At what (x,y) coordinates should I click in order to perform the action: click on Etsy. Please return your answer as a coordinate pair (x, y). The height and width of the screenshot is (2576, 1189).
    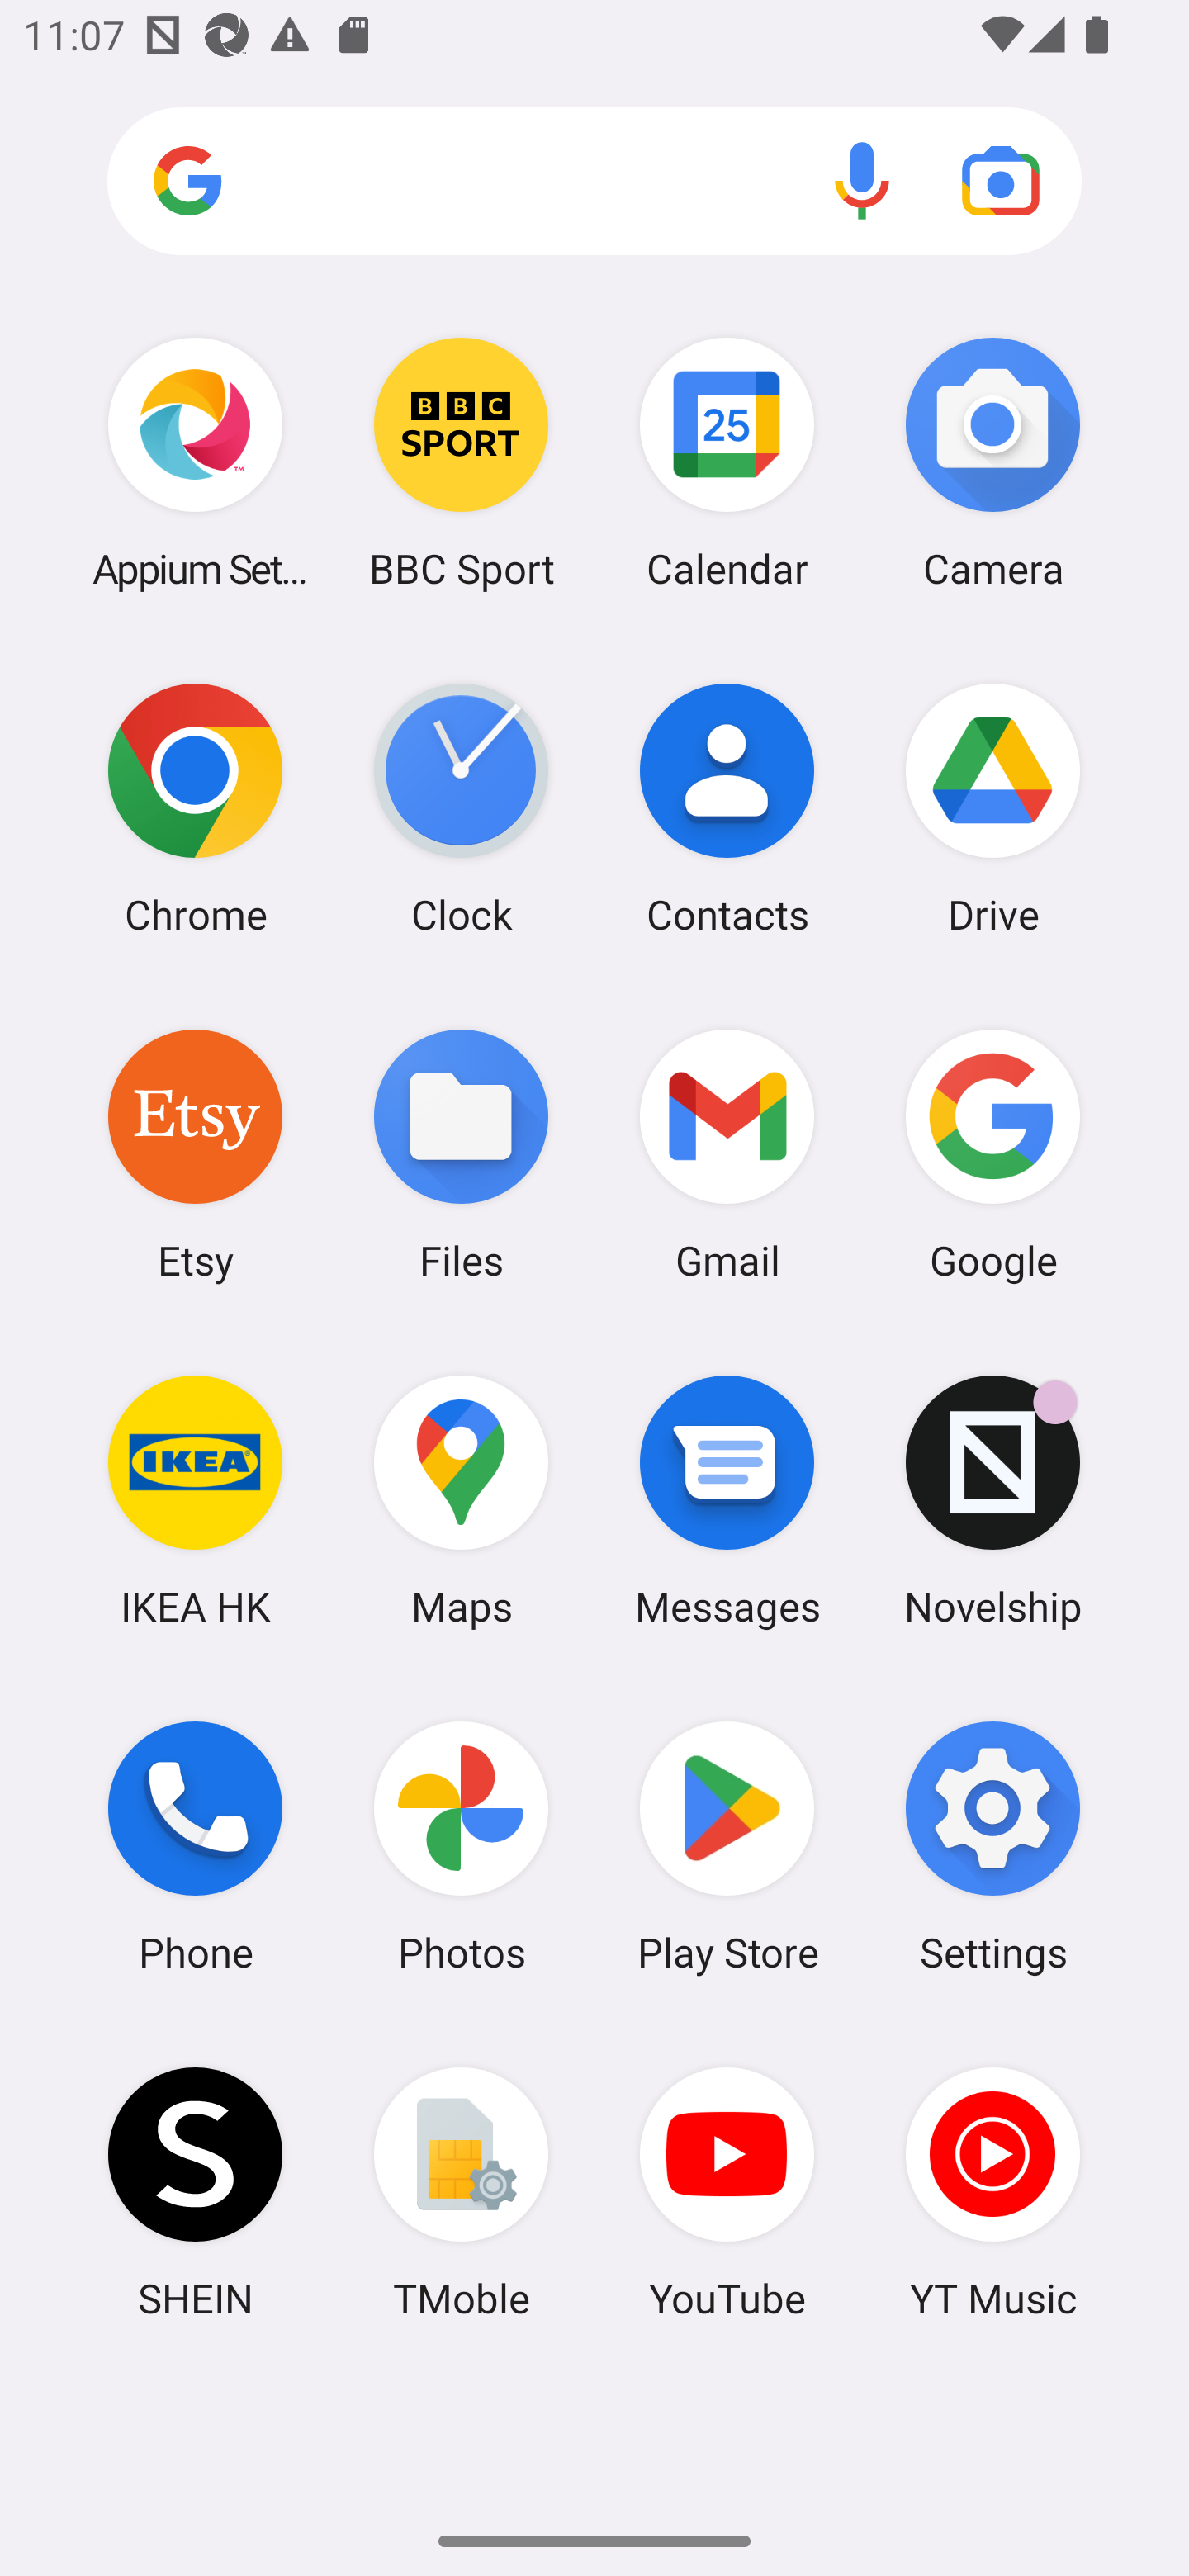
    Looking at the image, I should click on (195, 1153).